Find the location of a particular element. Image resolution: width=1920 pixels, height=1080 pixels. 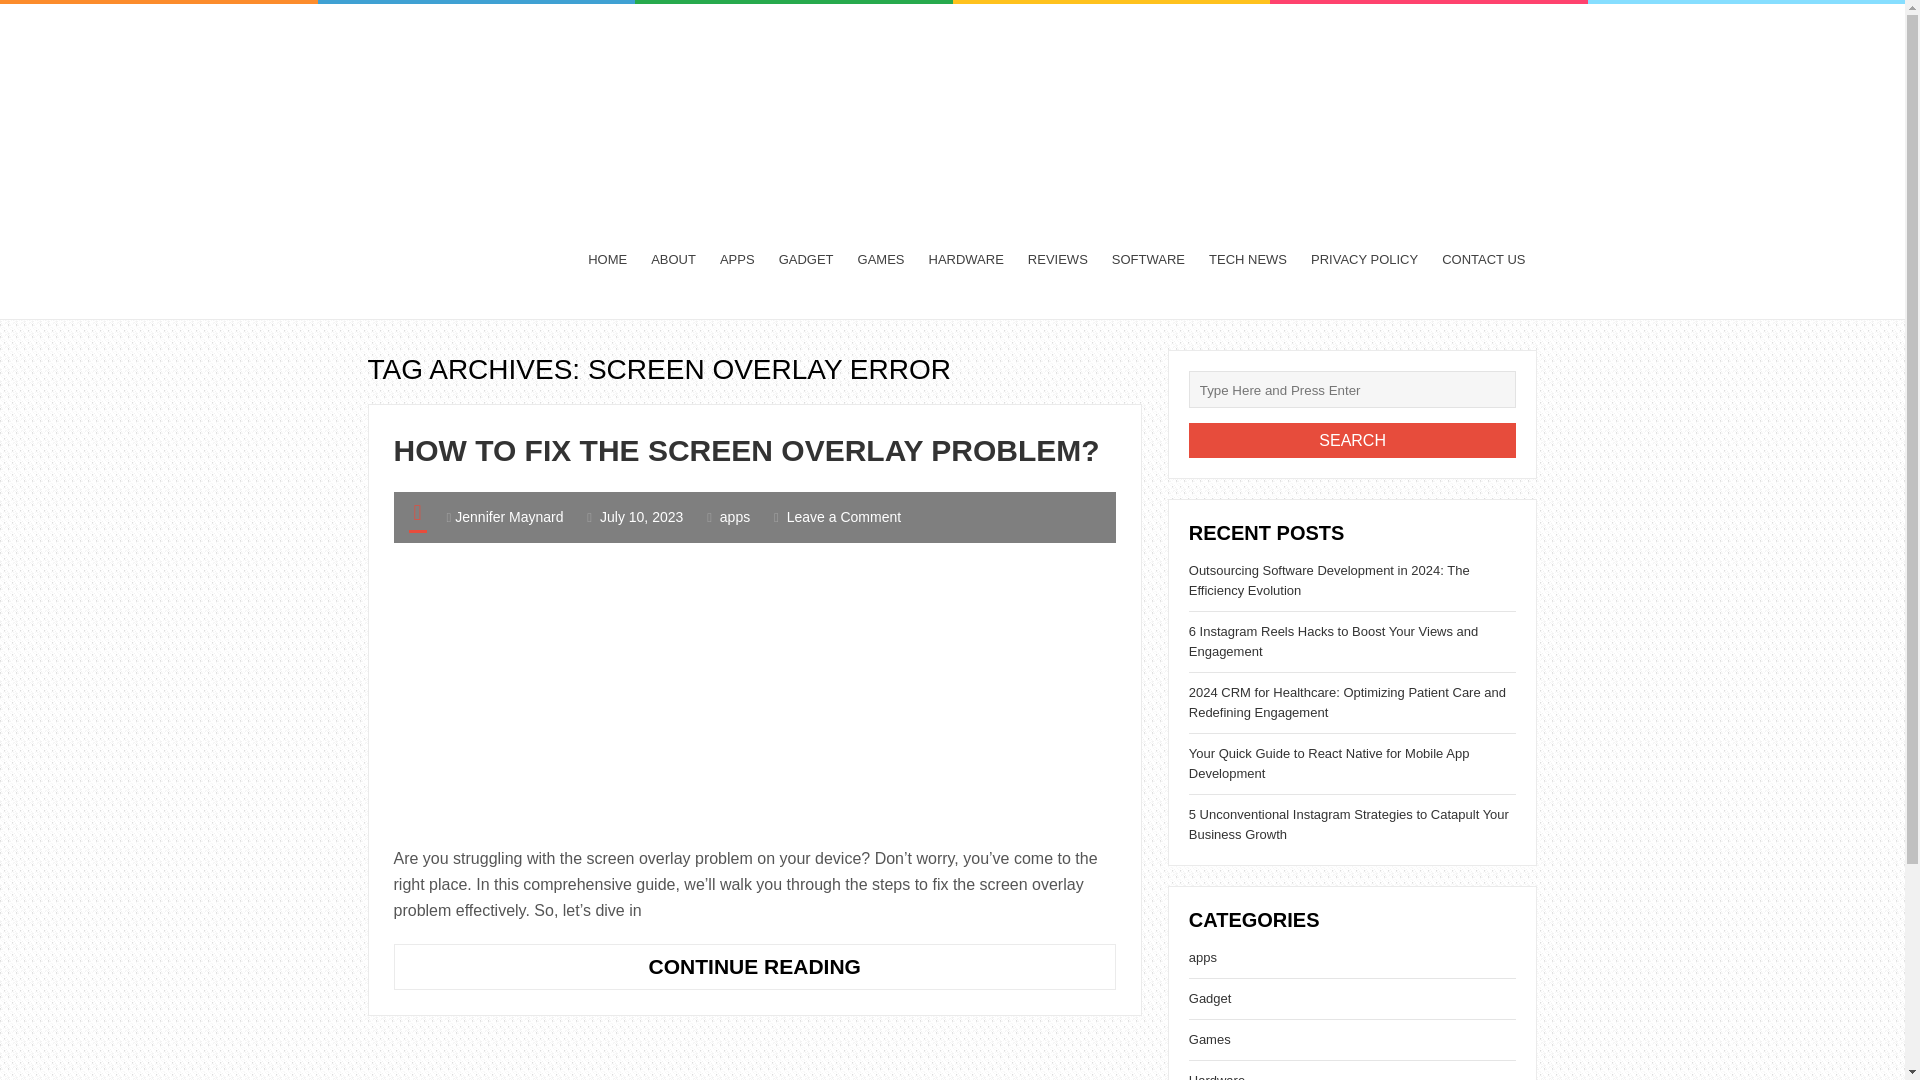

Gadget is located at coordinates (1210, 998).